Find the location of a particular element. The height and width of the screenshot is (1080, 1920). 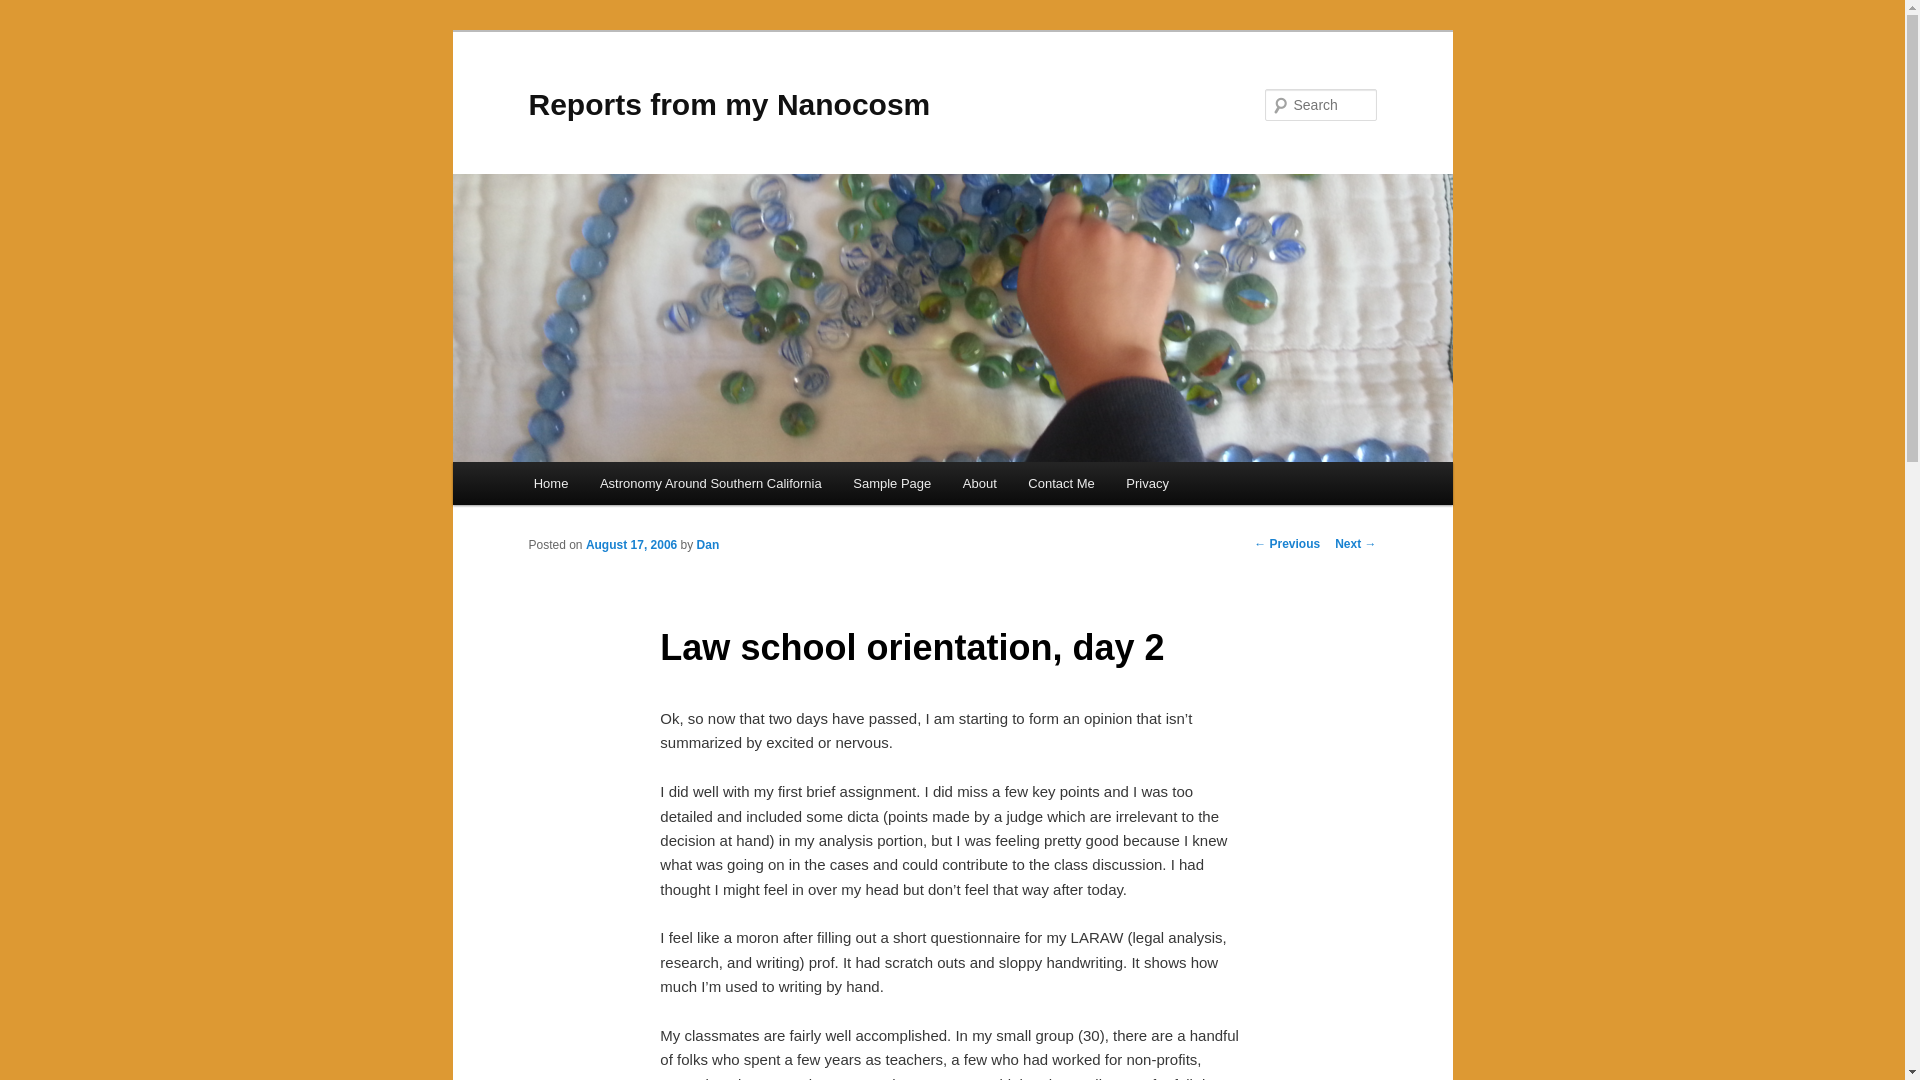

Astronomy Around Southern California is located at coordinates (710, 484).